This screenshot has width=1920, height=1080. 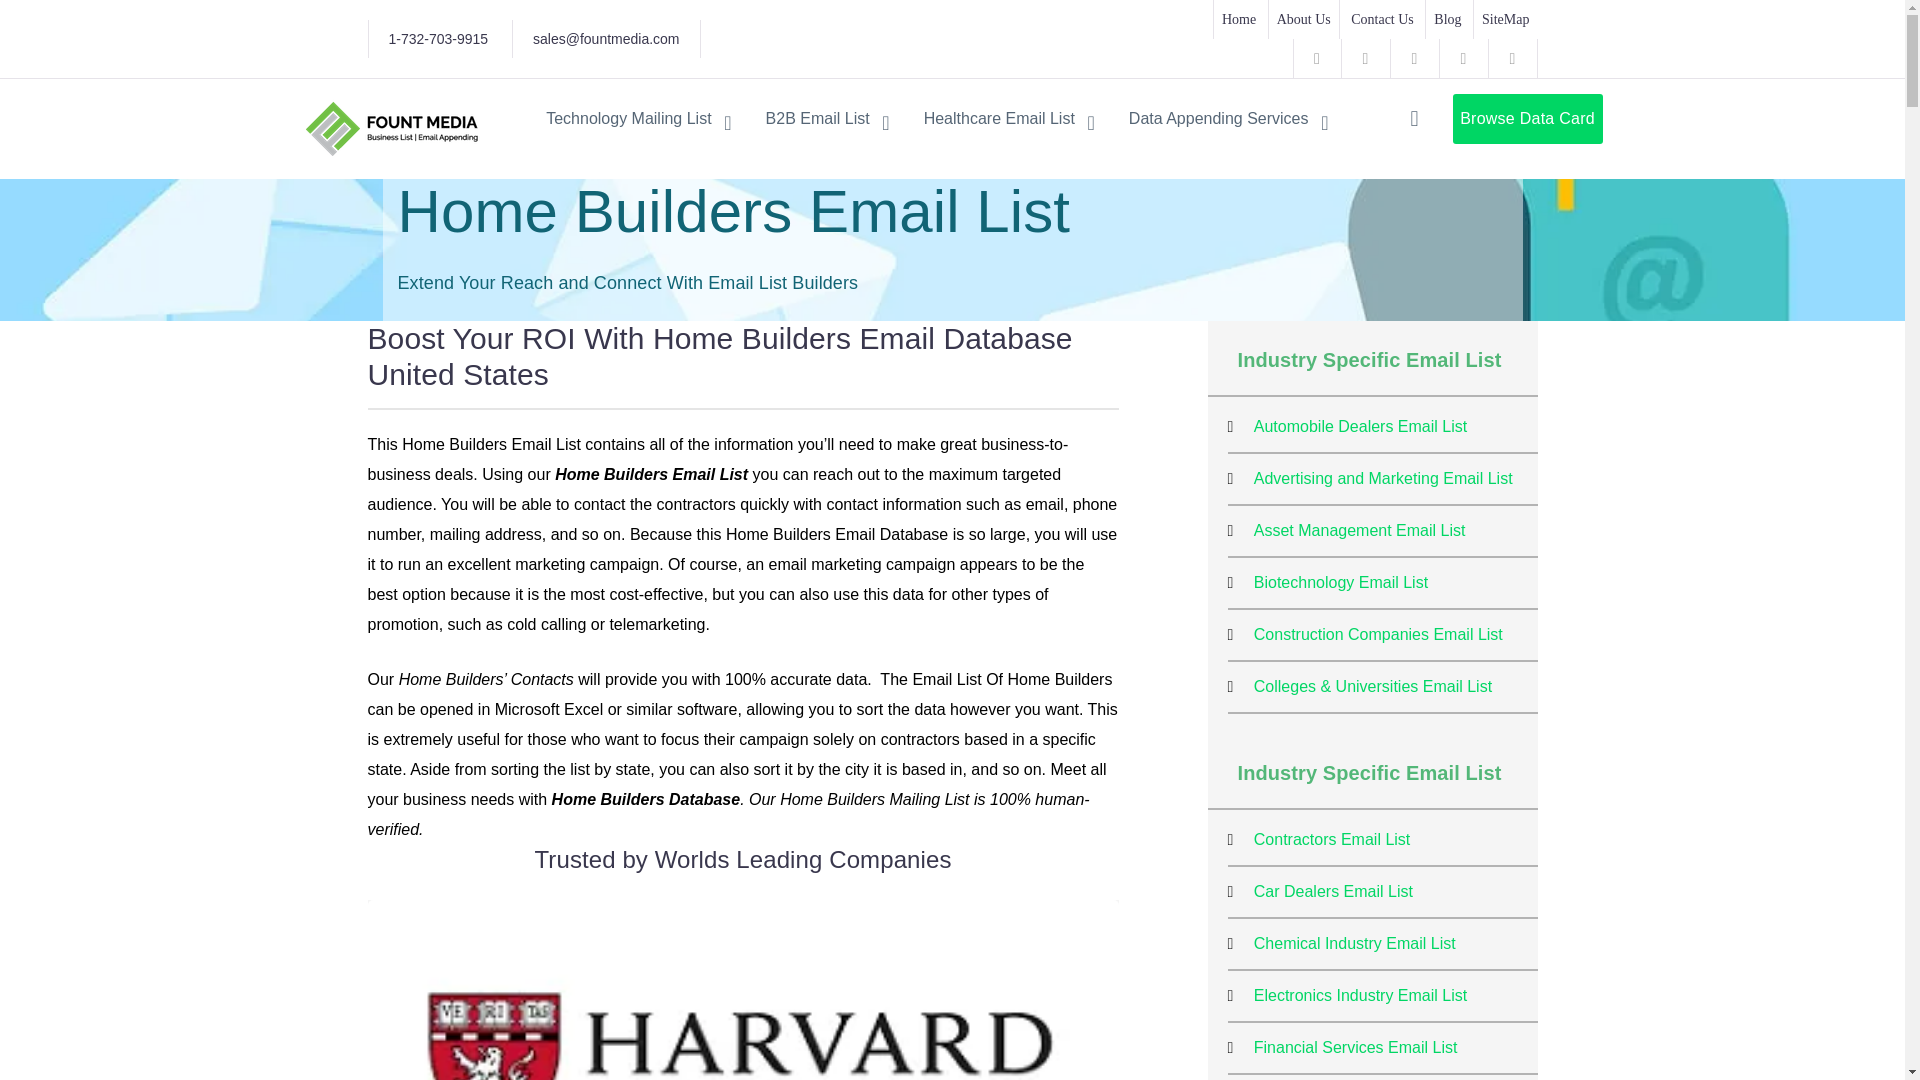 I want to click on Healthcare Email List, so click(x=1008, y=118).